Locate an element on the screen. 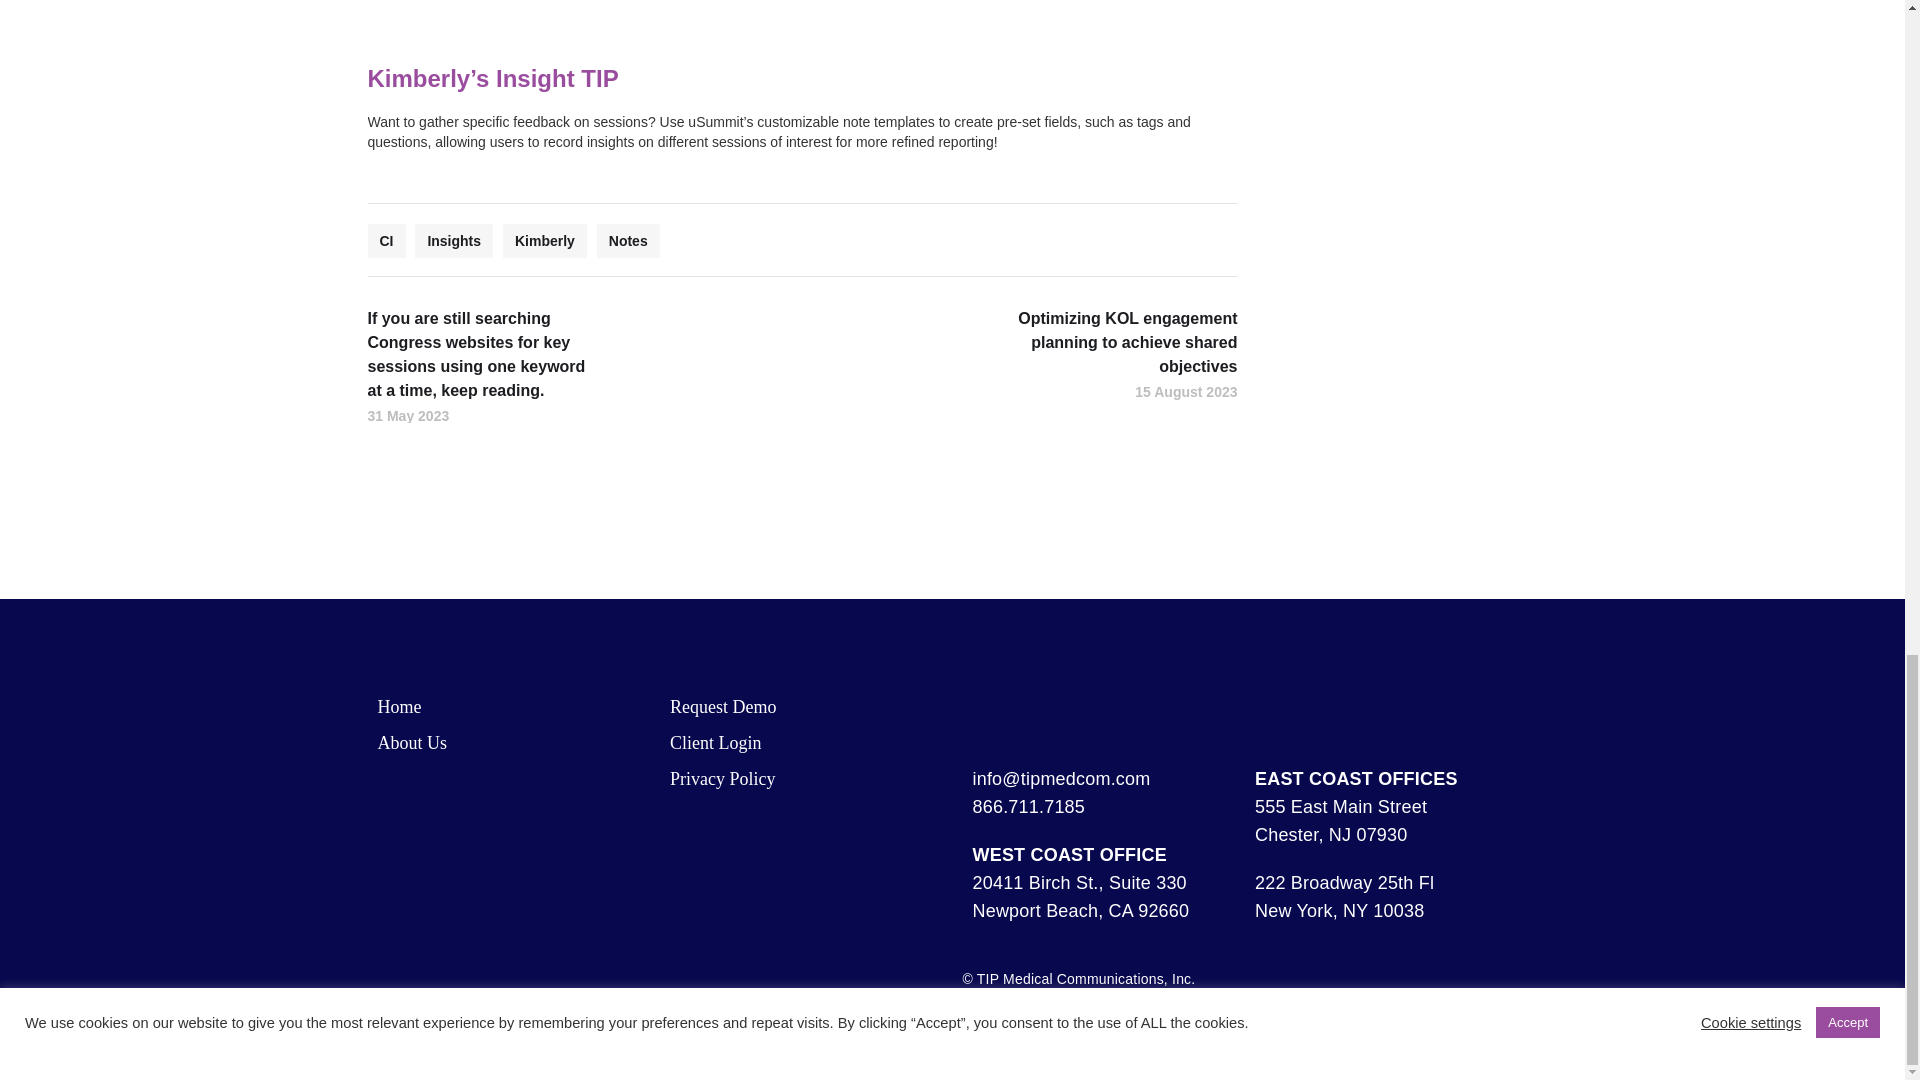  Client Login is located at coordinates (716, 742).